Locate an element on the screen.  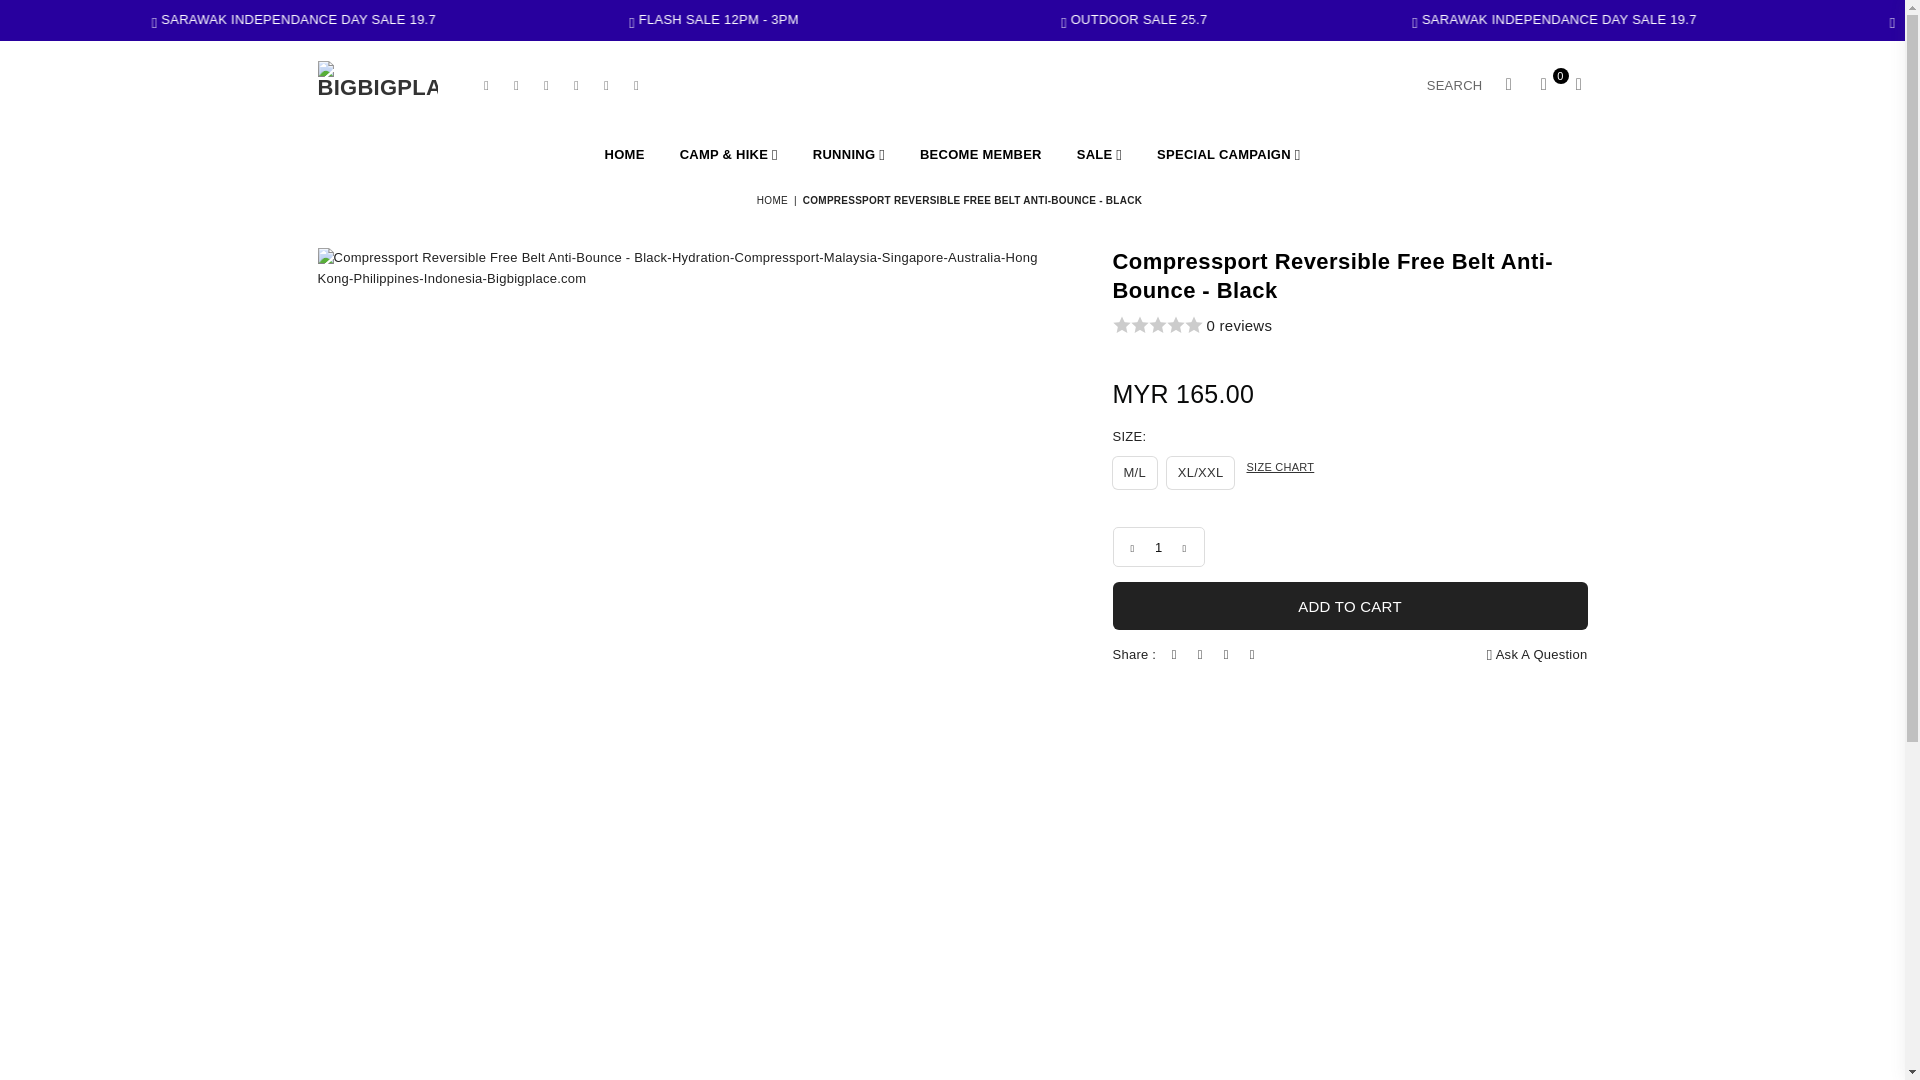
Bigbigplace.com on Twitter is located at coordinates (516, 85).